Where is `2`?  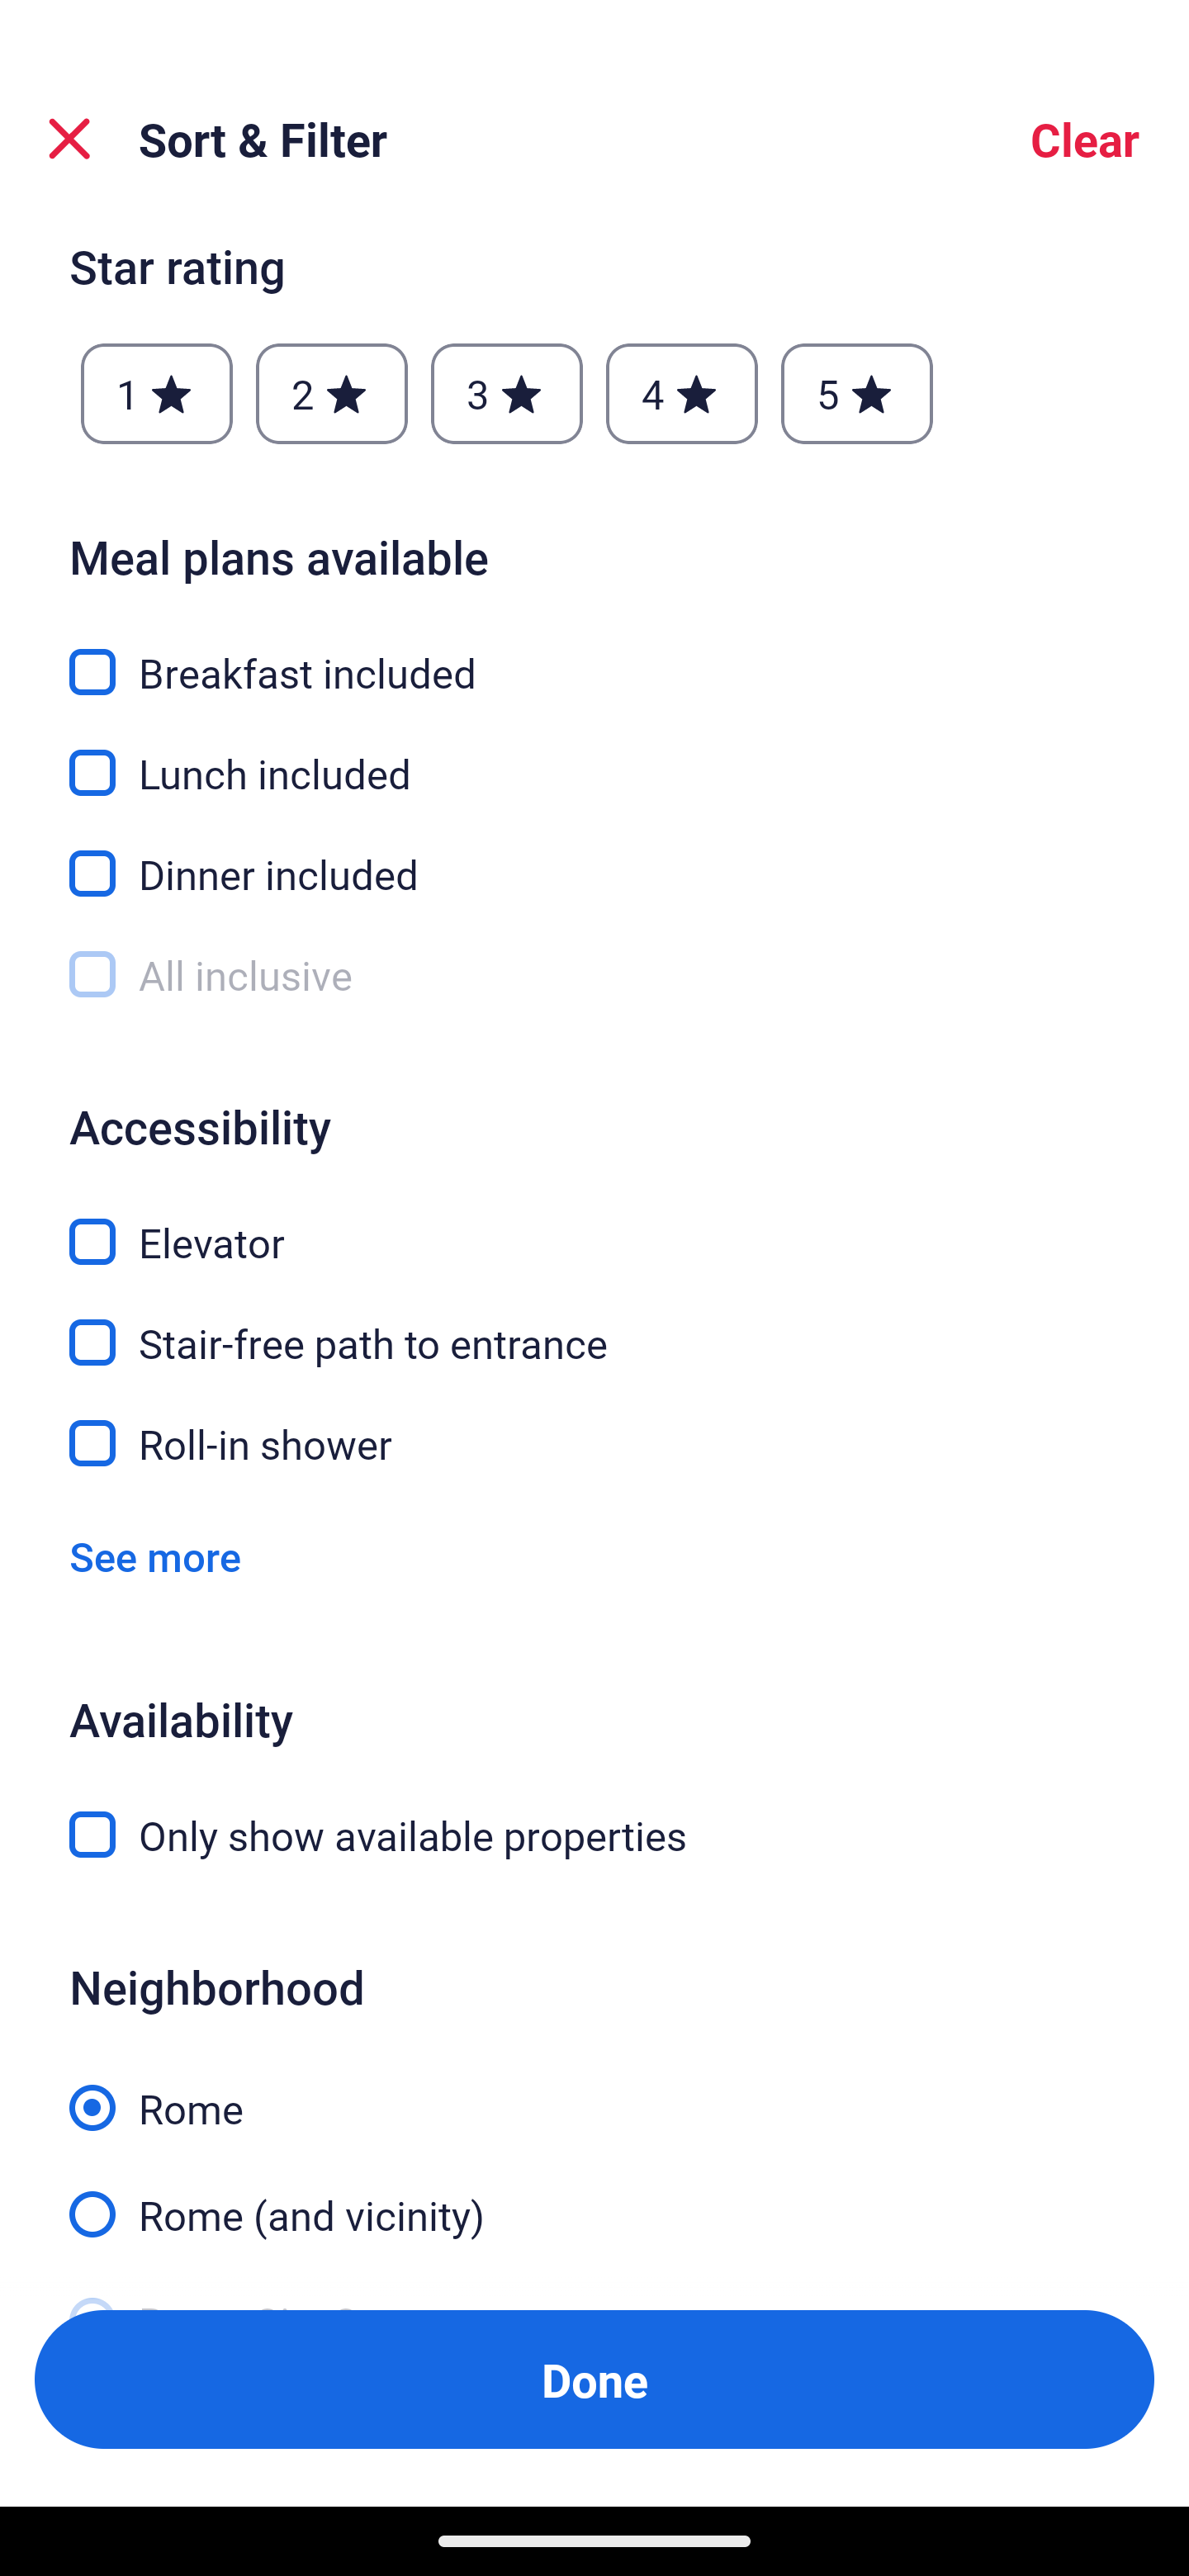
2 is located at coordinates (331, 394).